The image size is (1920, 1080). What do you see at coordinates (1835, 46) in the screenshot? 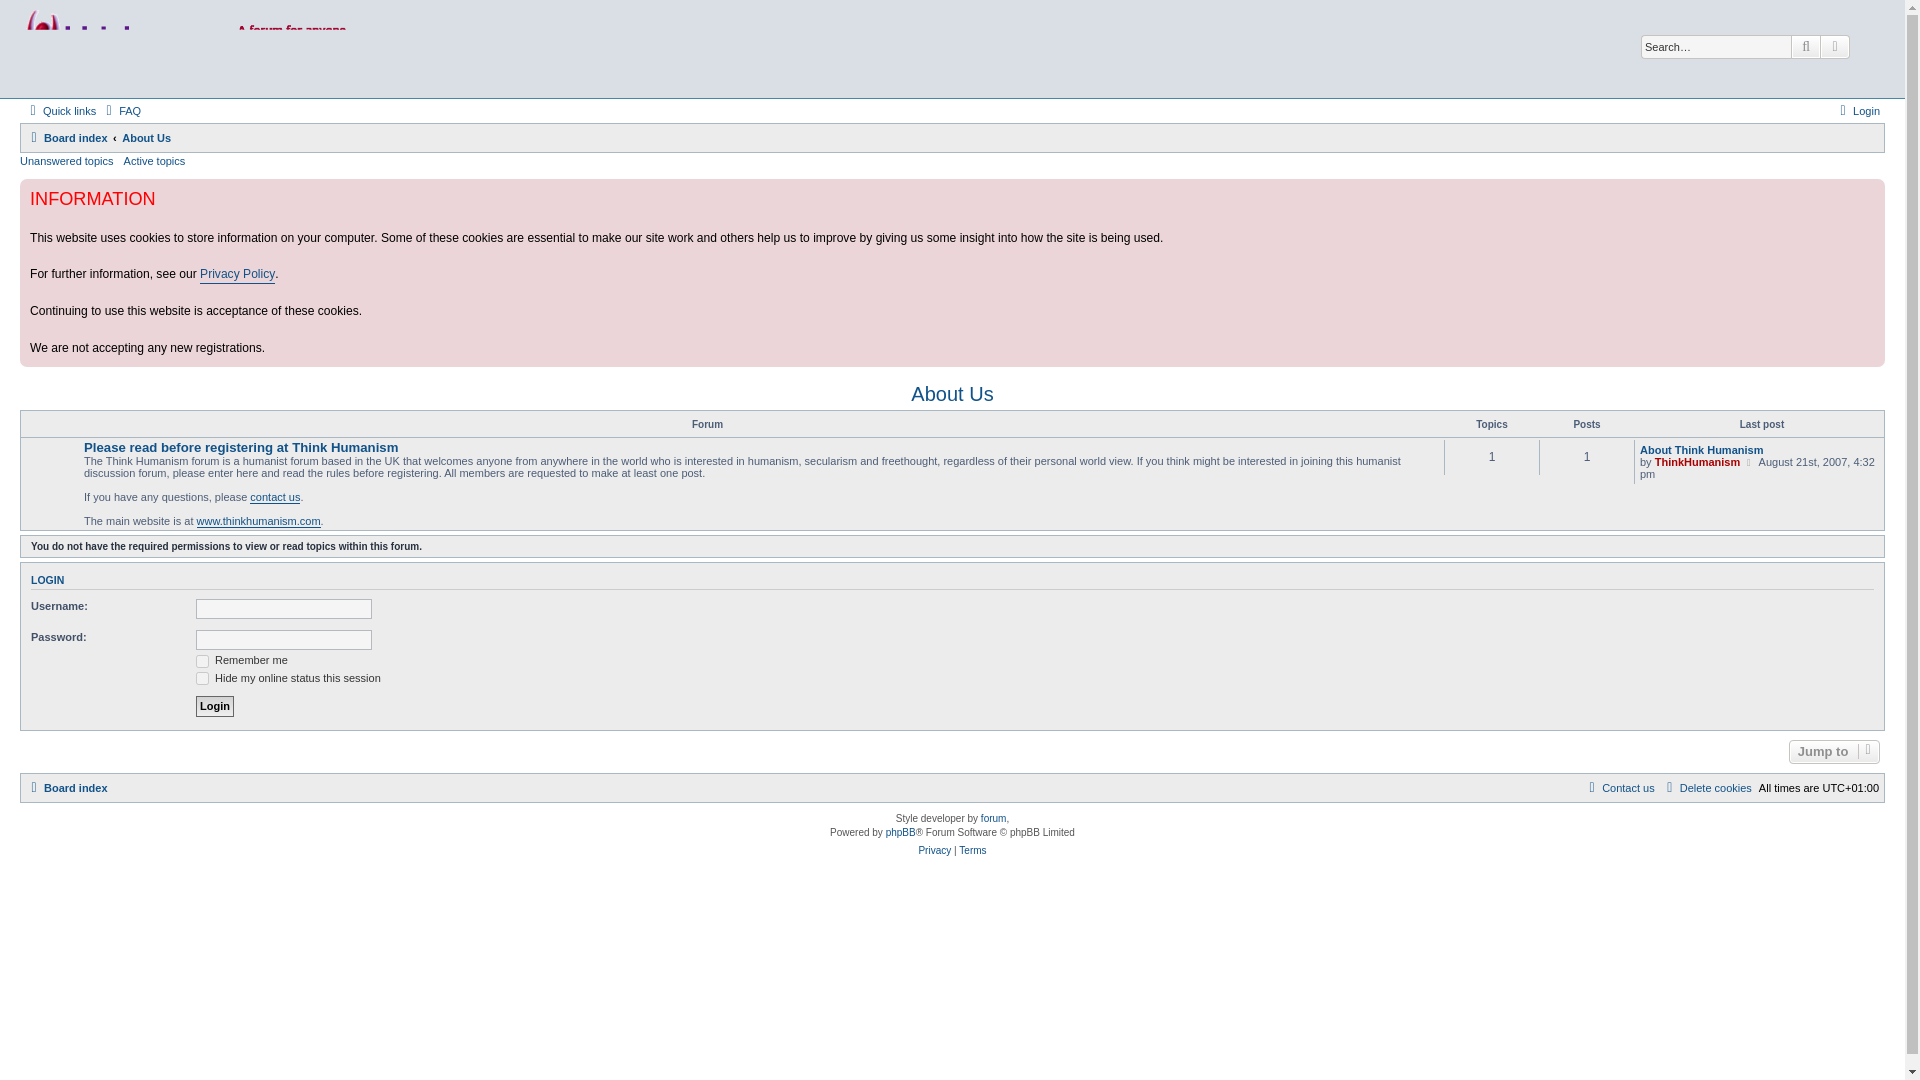
I see `Advanced search` at bounding box center [1835, 46].